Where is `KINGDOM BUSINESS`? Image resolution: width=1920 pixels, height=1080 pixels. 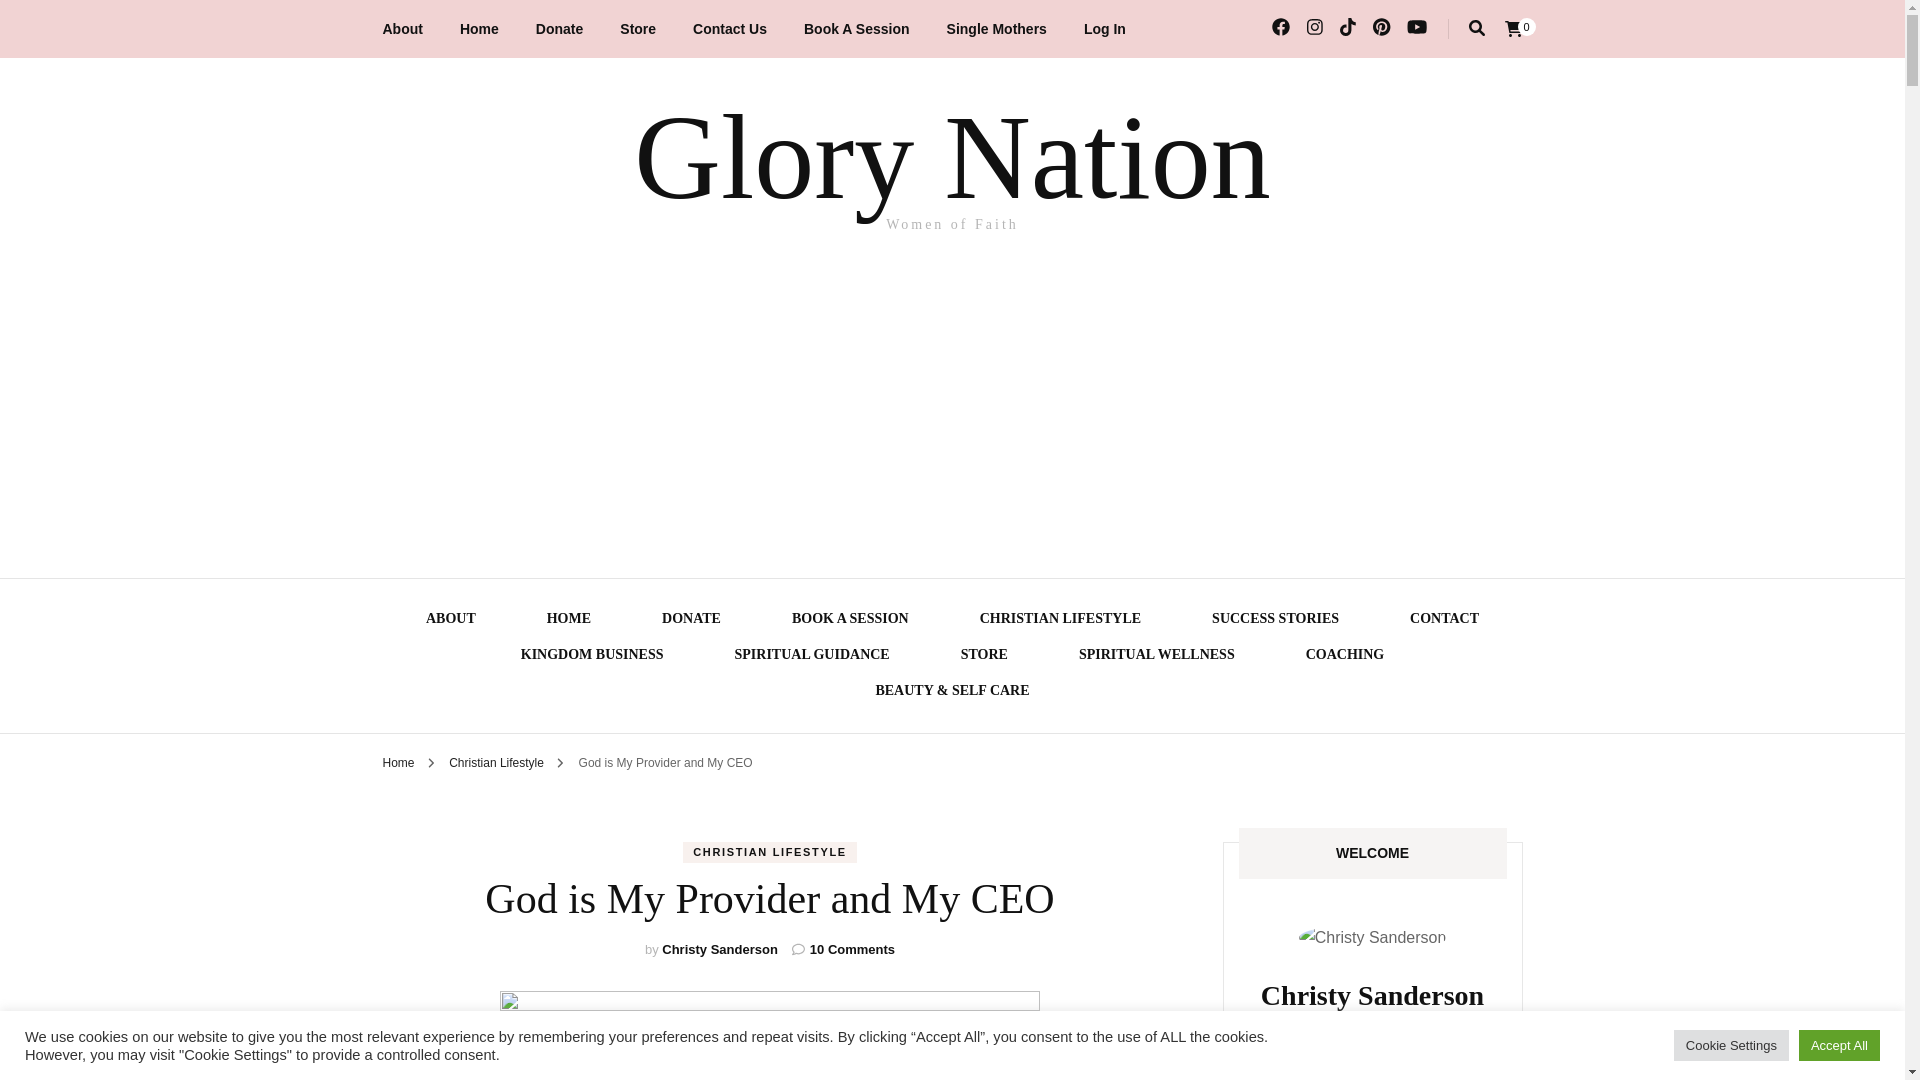
KINGDOM BUSINESS is located at coordinates (592, 657).